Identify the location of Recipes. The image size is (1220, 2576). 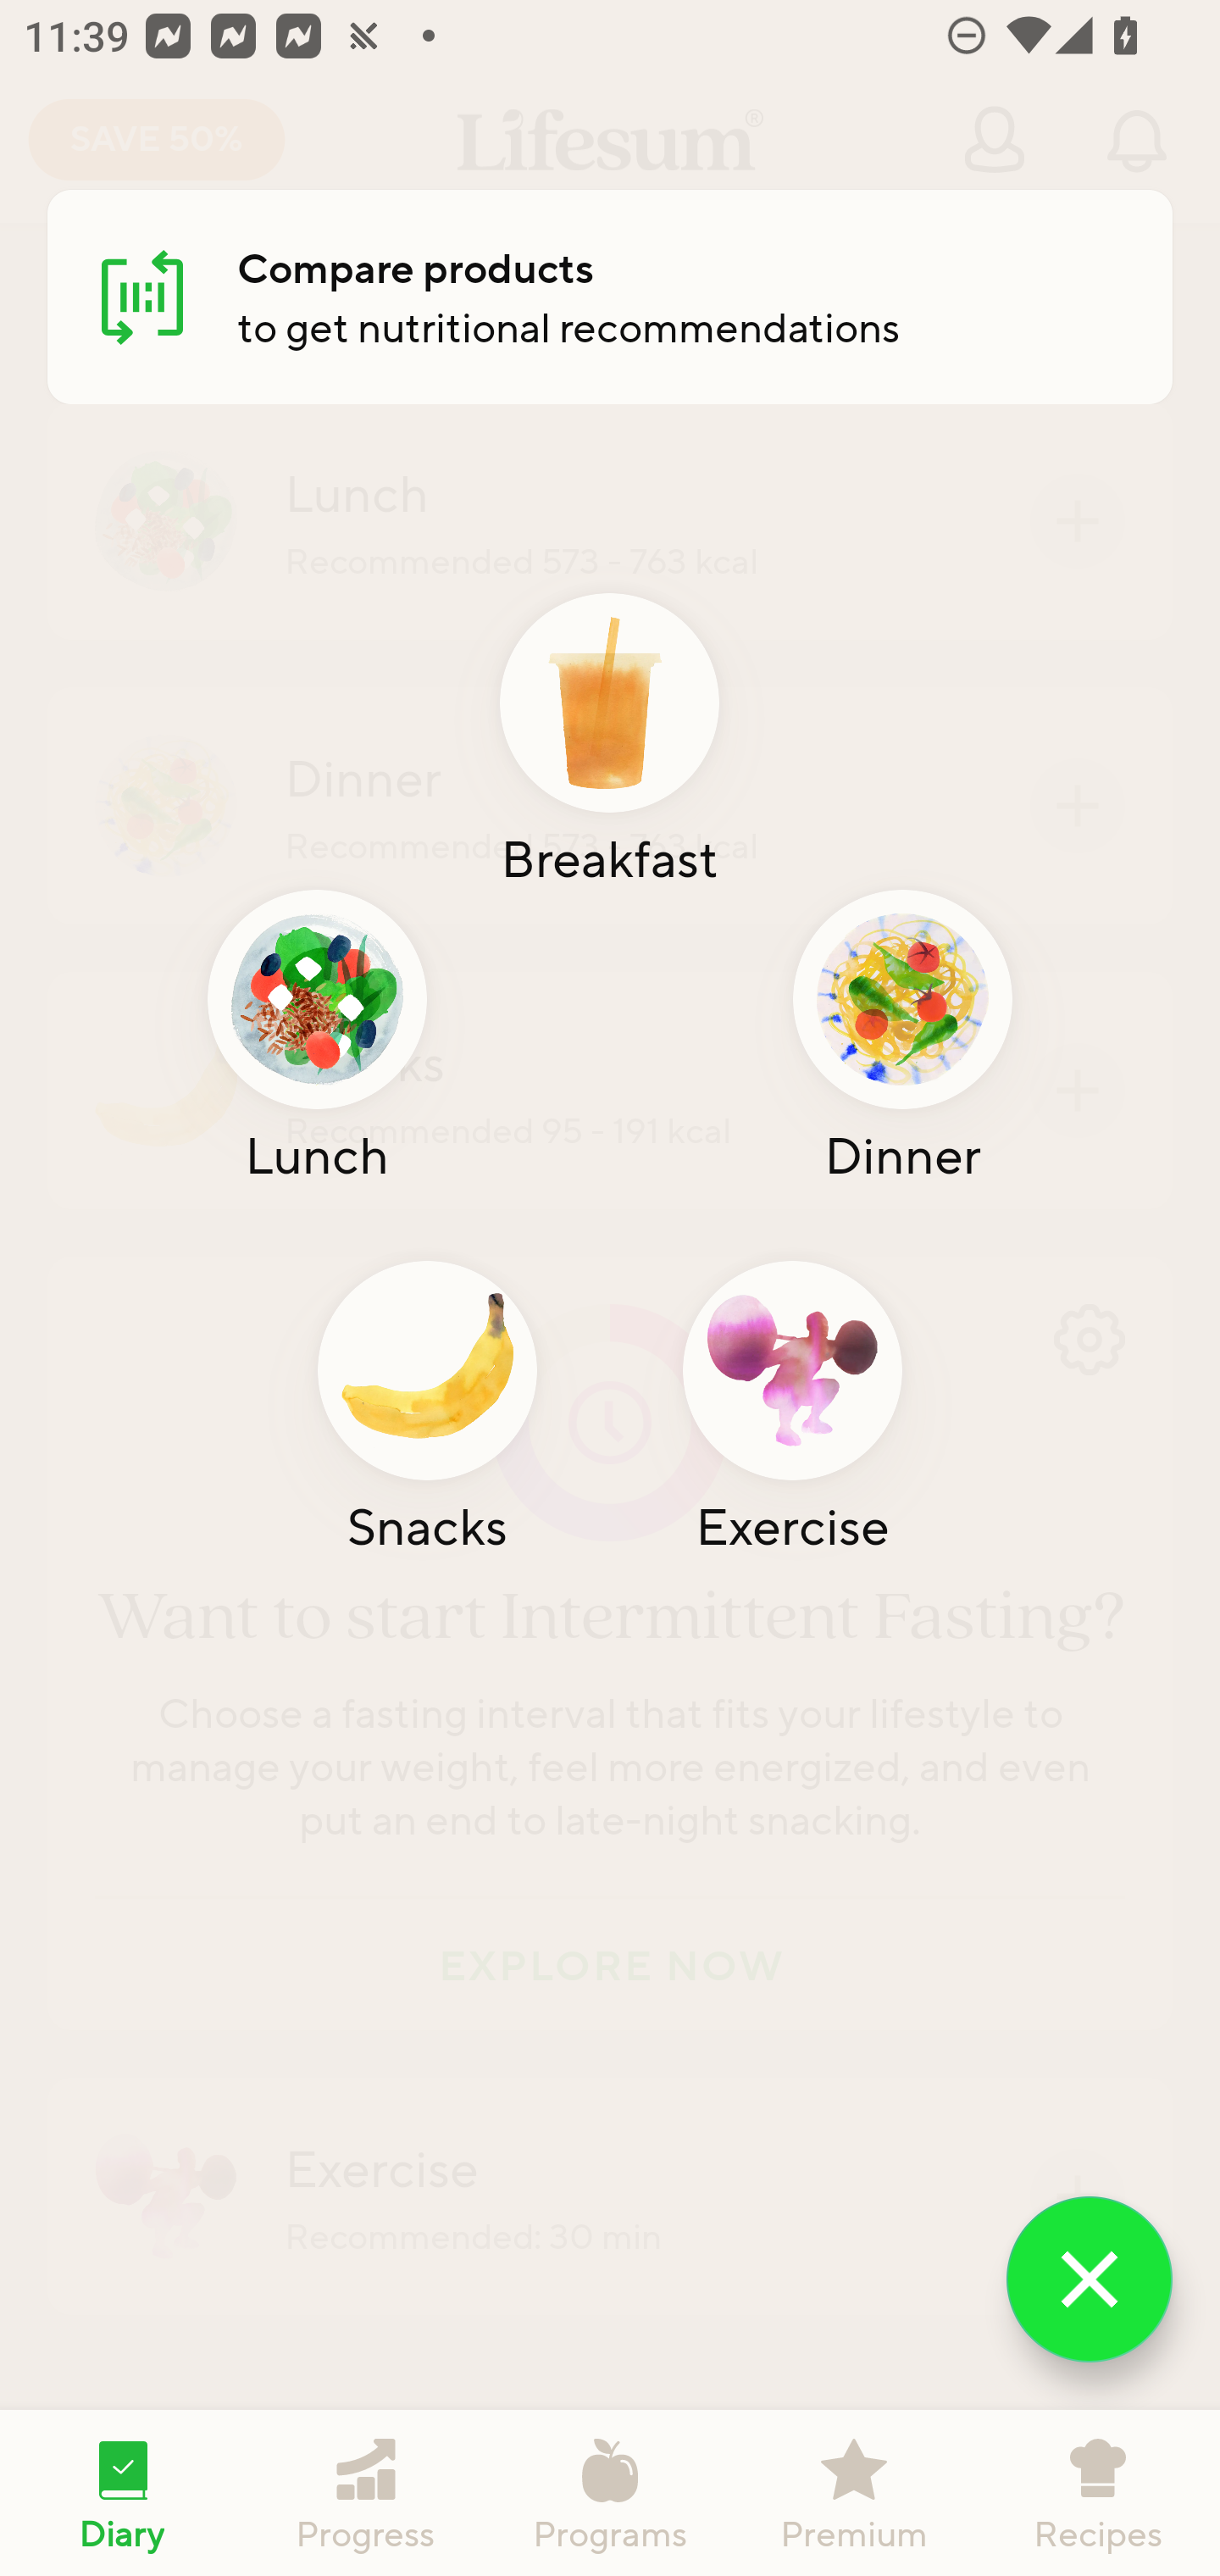
(1098, 2493).